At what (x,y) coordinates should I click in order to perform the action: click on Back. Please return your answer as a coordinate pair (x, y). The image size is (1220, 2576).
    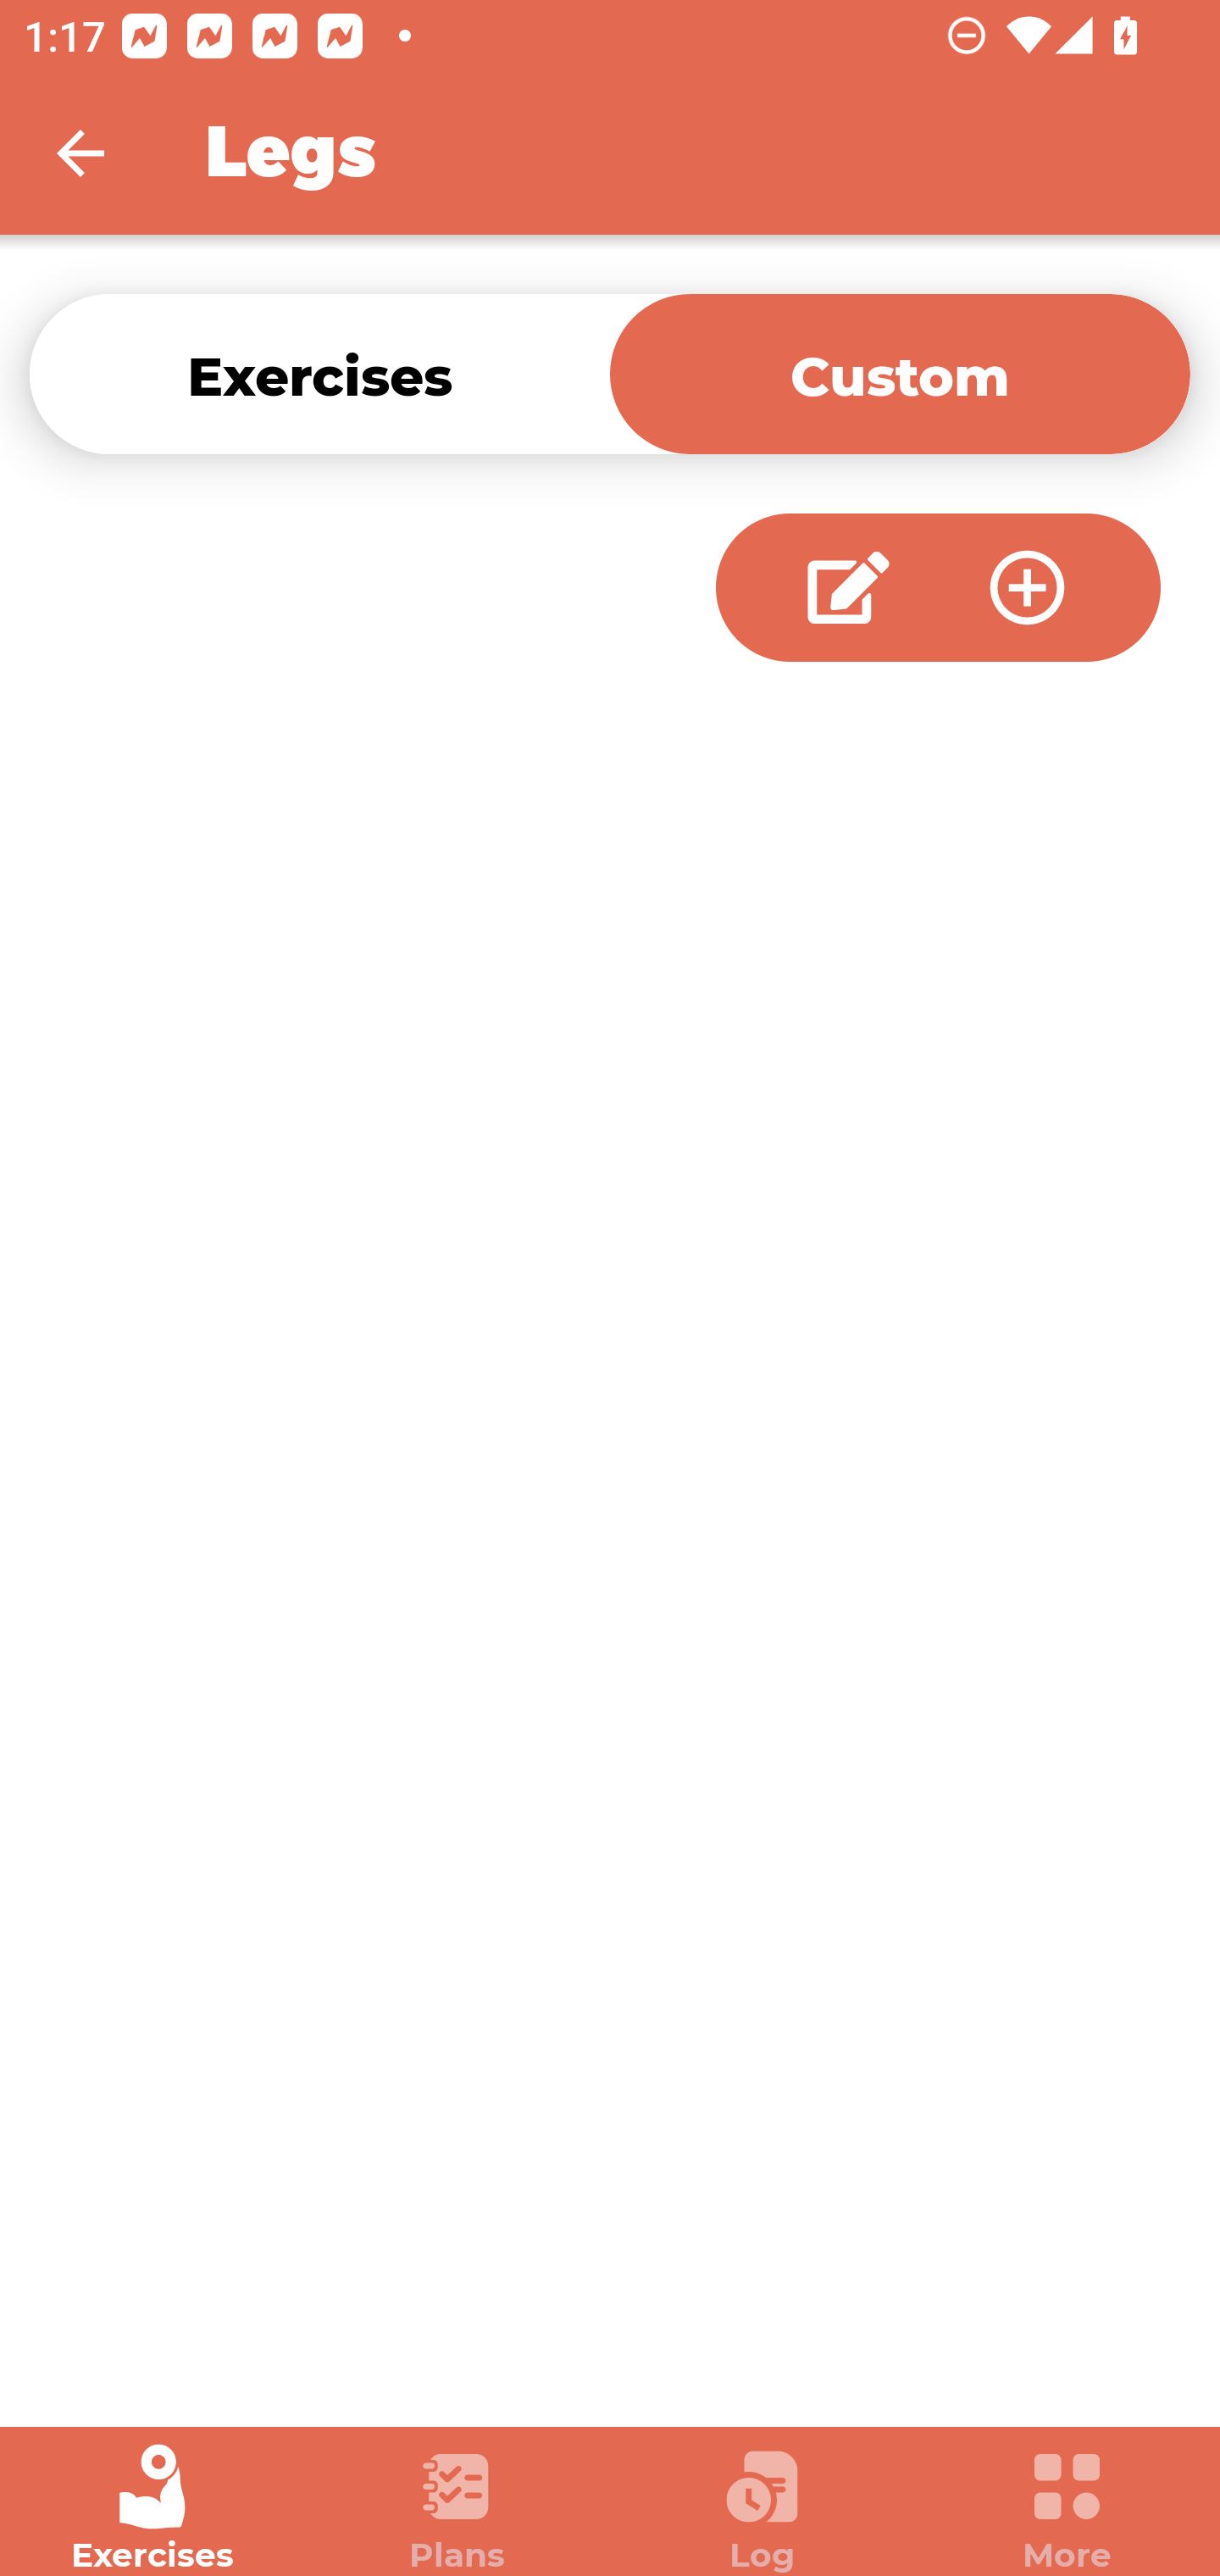
    Looking at the image, I should click on (102, 153).